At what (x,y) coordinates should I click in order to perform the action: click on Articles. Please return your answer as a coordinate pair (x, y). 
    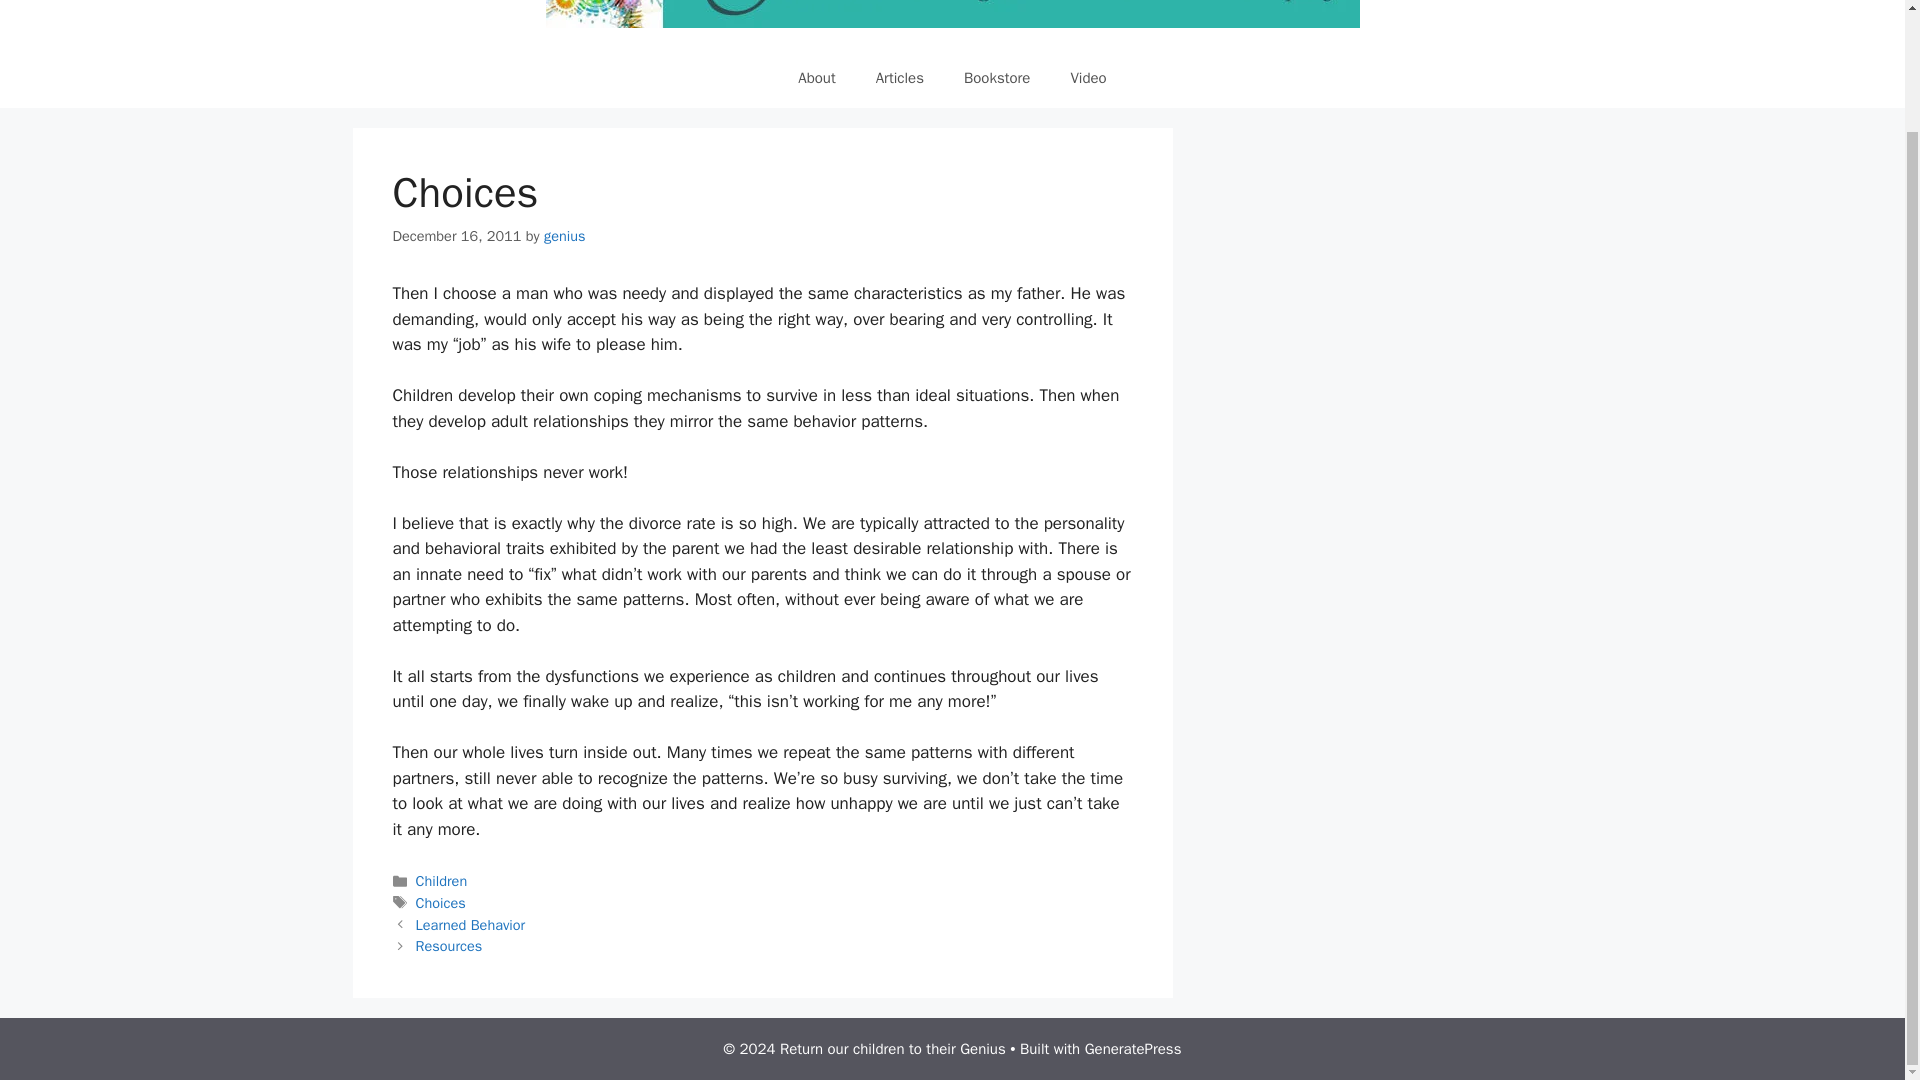
    Looking at the image, I should click on (900, 78).